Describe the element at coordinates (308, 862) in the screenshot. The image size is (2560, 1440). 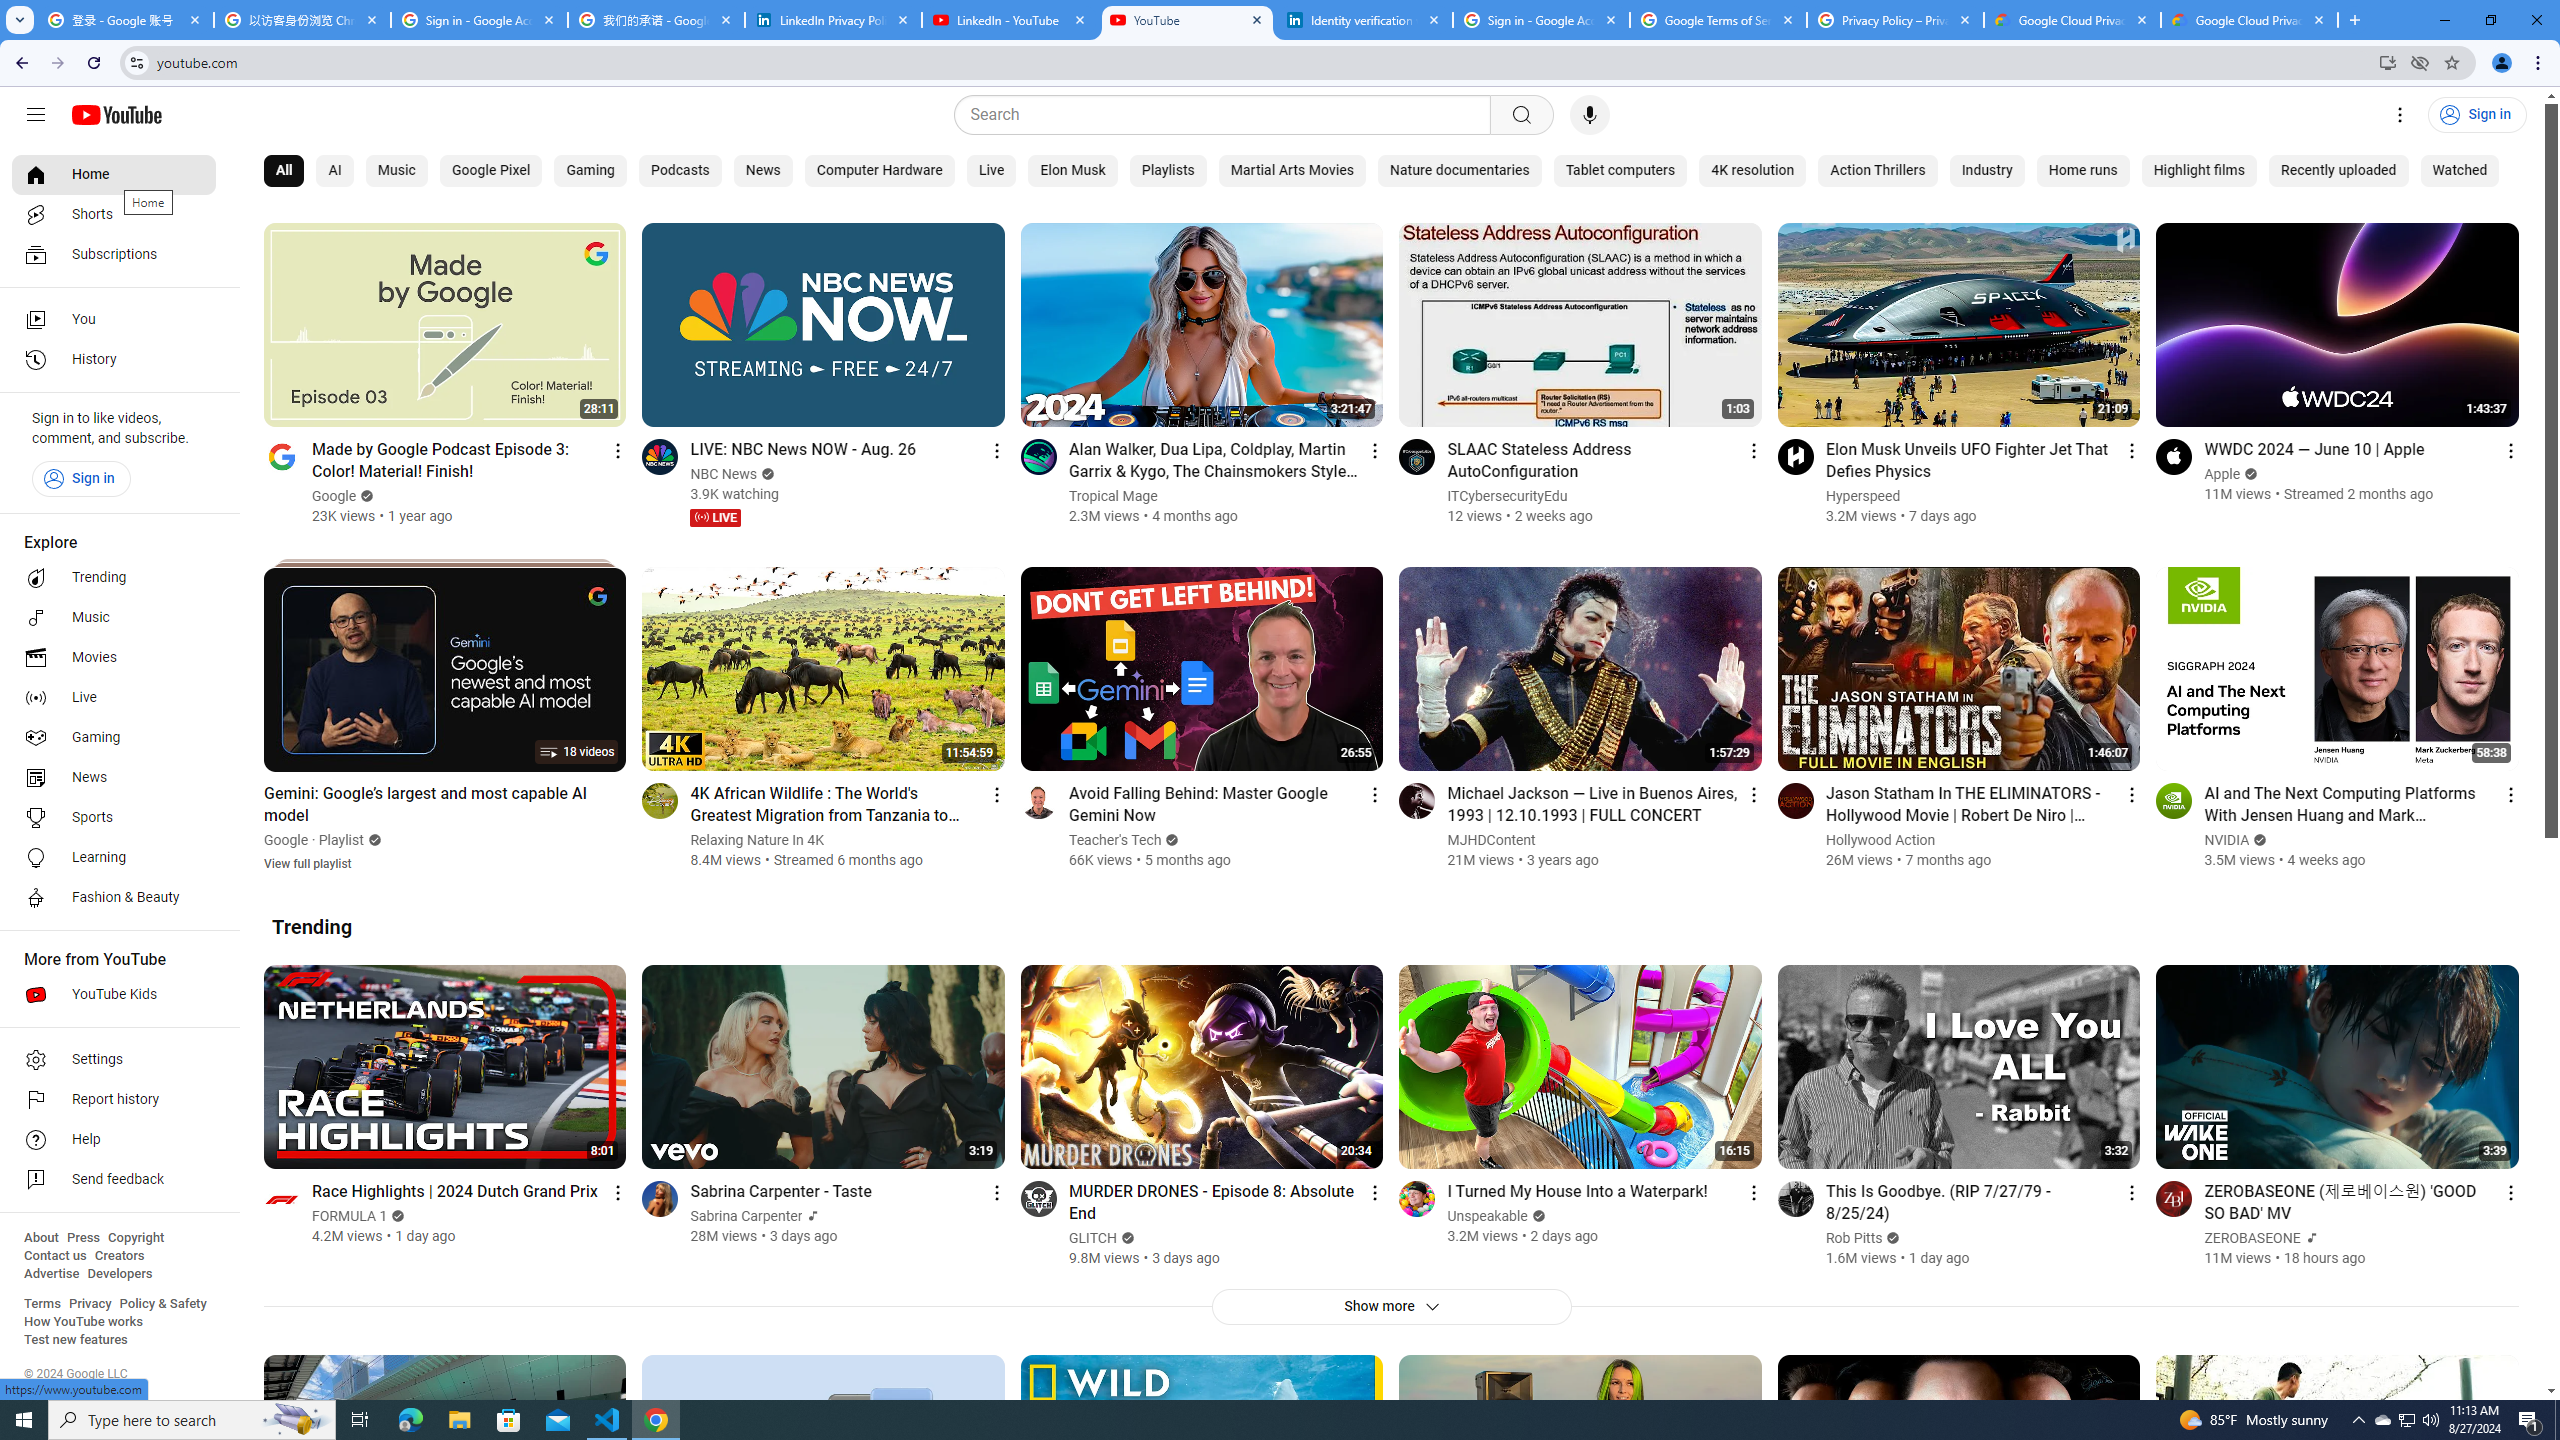
I see `View full playlist` at that location.